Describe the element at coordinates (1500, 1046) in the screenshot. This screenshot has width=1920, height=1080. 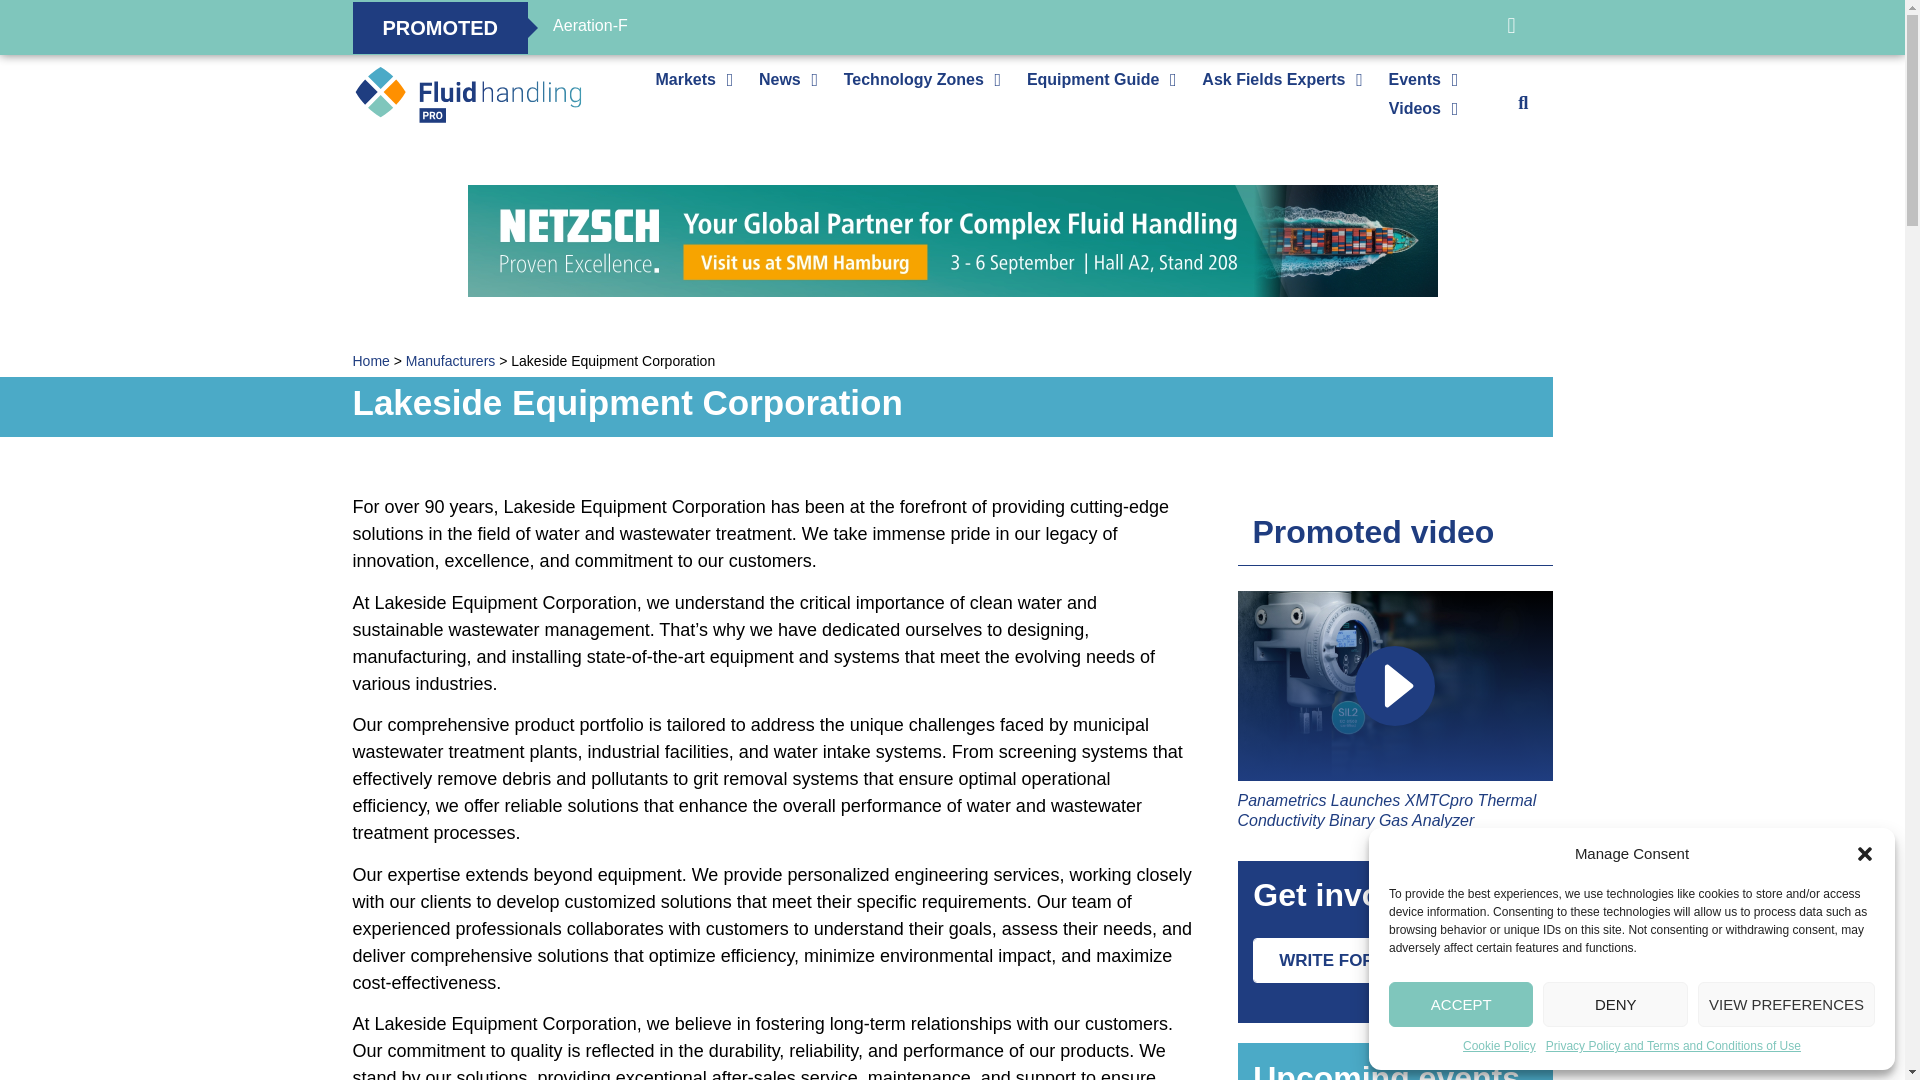
I see `Cookie Policy` at that location.